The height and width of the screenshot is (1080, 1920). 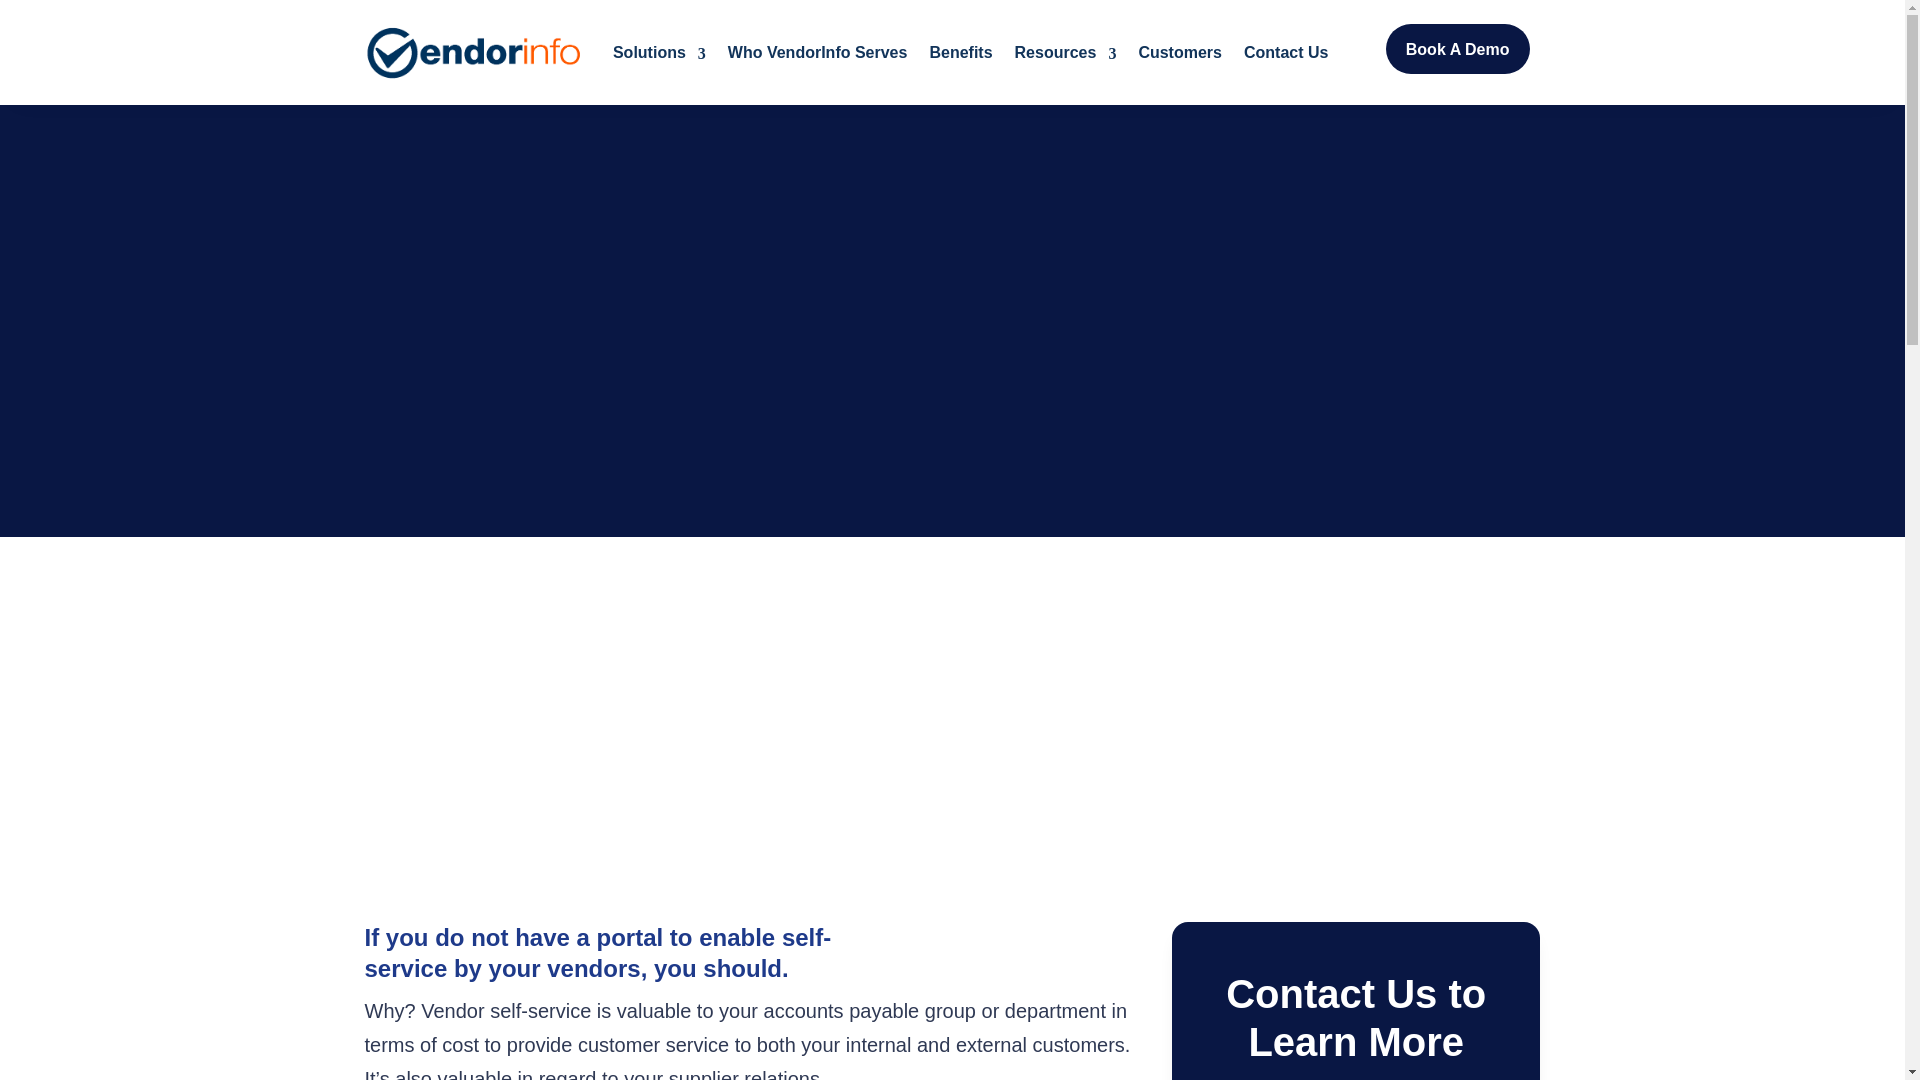 I want to click on Solutions, so click(x=659, y=52).